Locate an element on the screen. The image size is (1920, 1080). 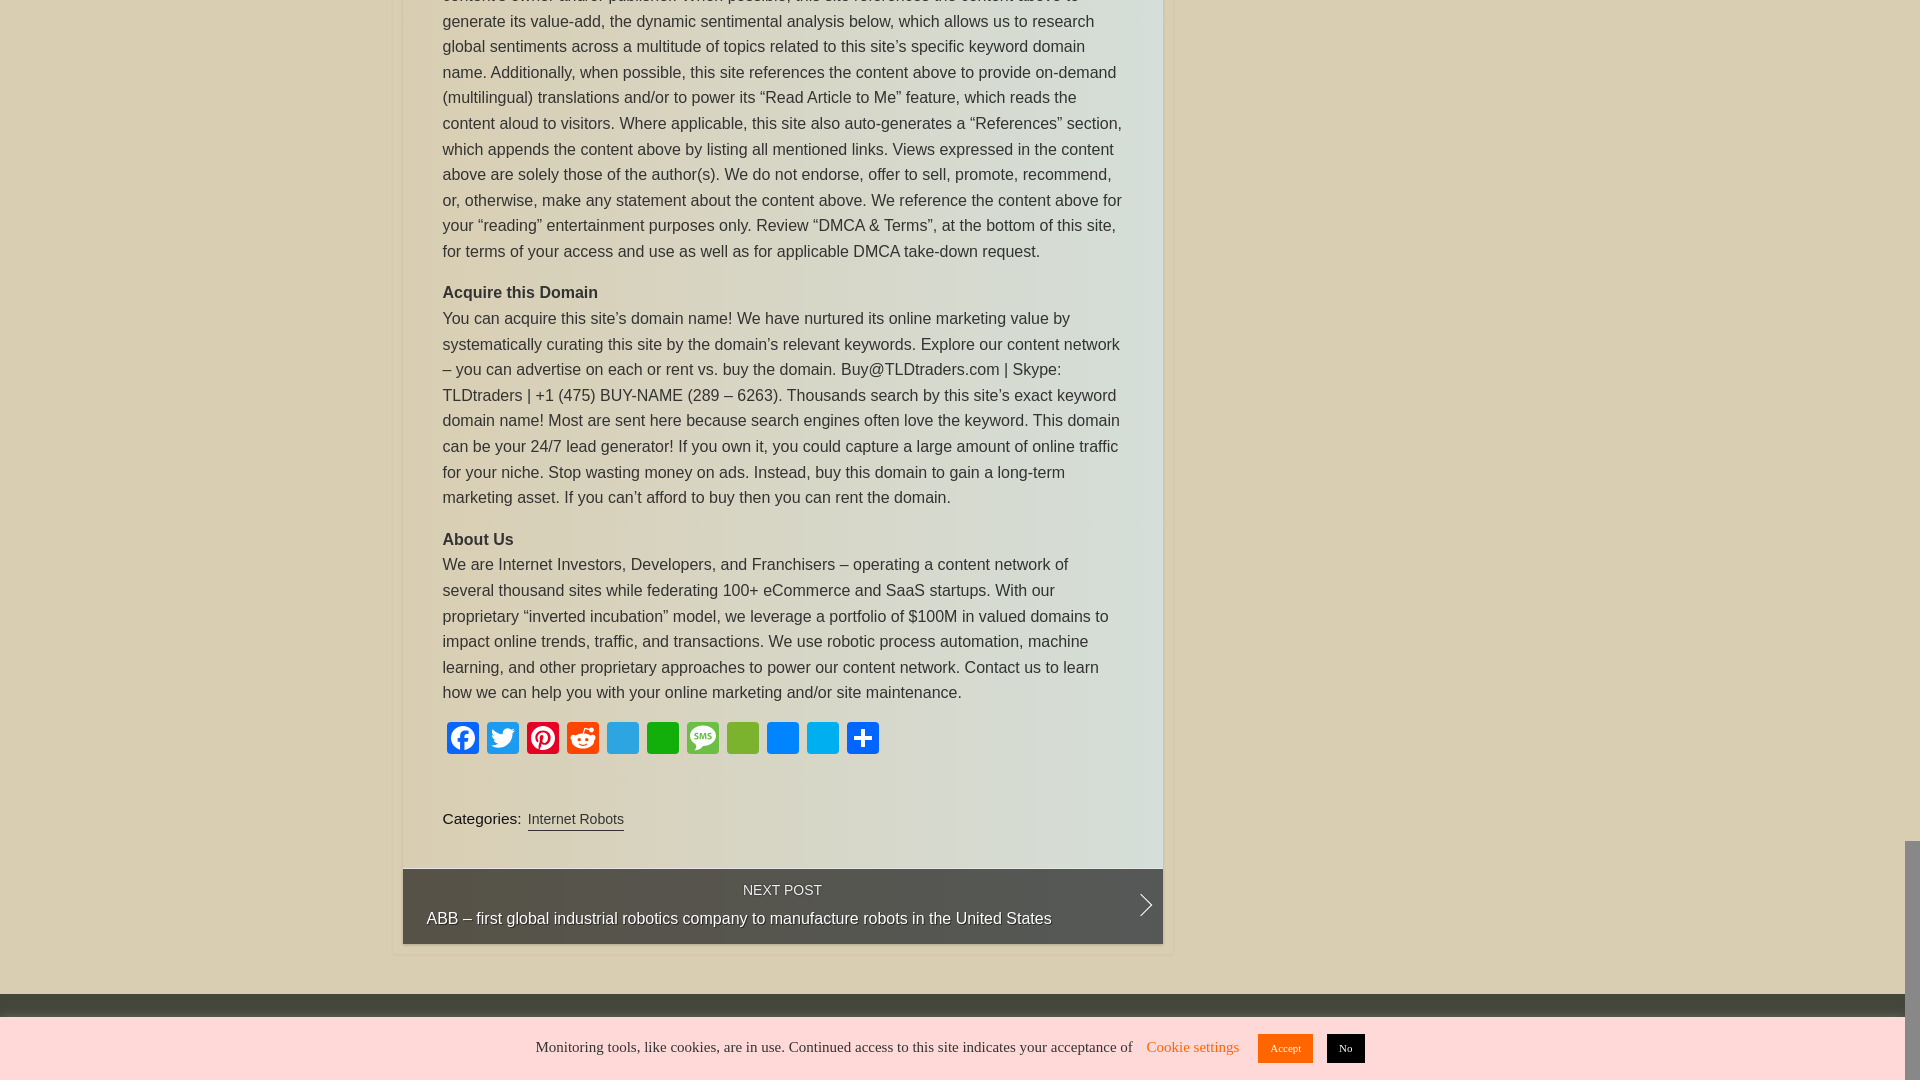
WhatsApp is located at coordinates (661, 740).